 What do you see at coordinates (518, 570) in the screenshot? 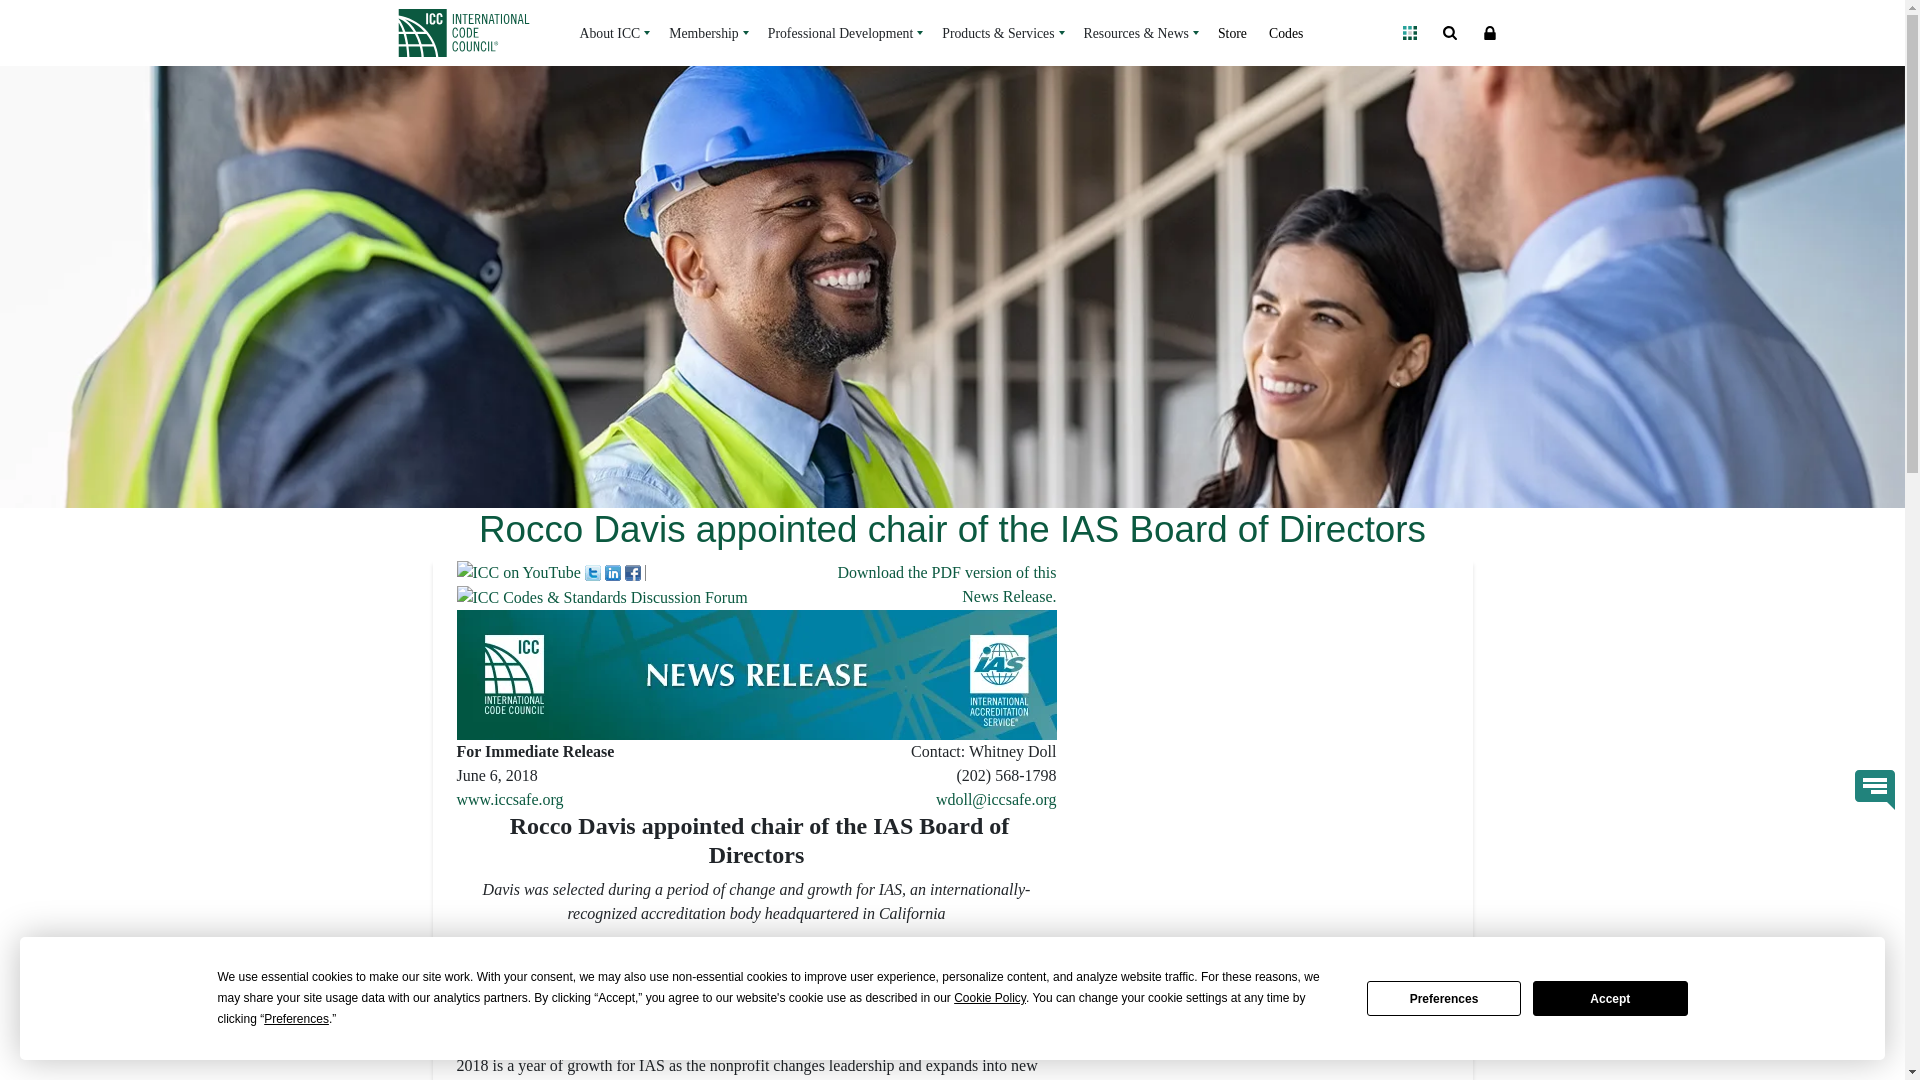
I see `Forward This` at bounding box center [518, 570].